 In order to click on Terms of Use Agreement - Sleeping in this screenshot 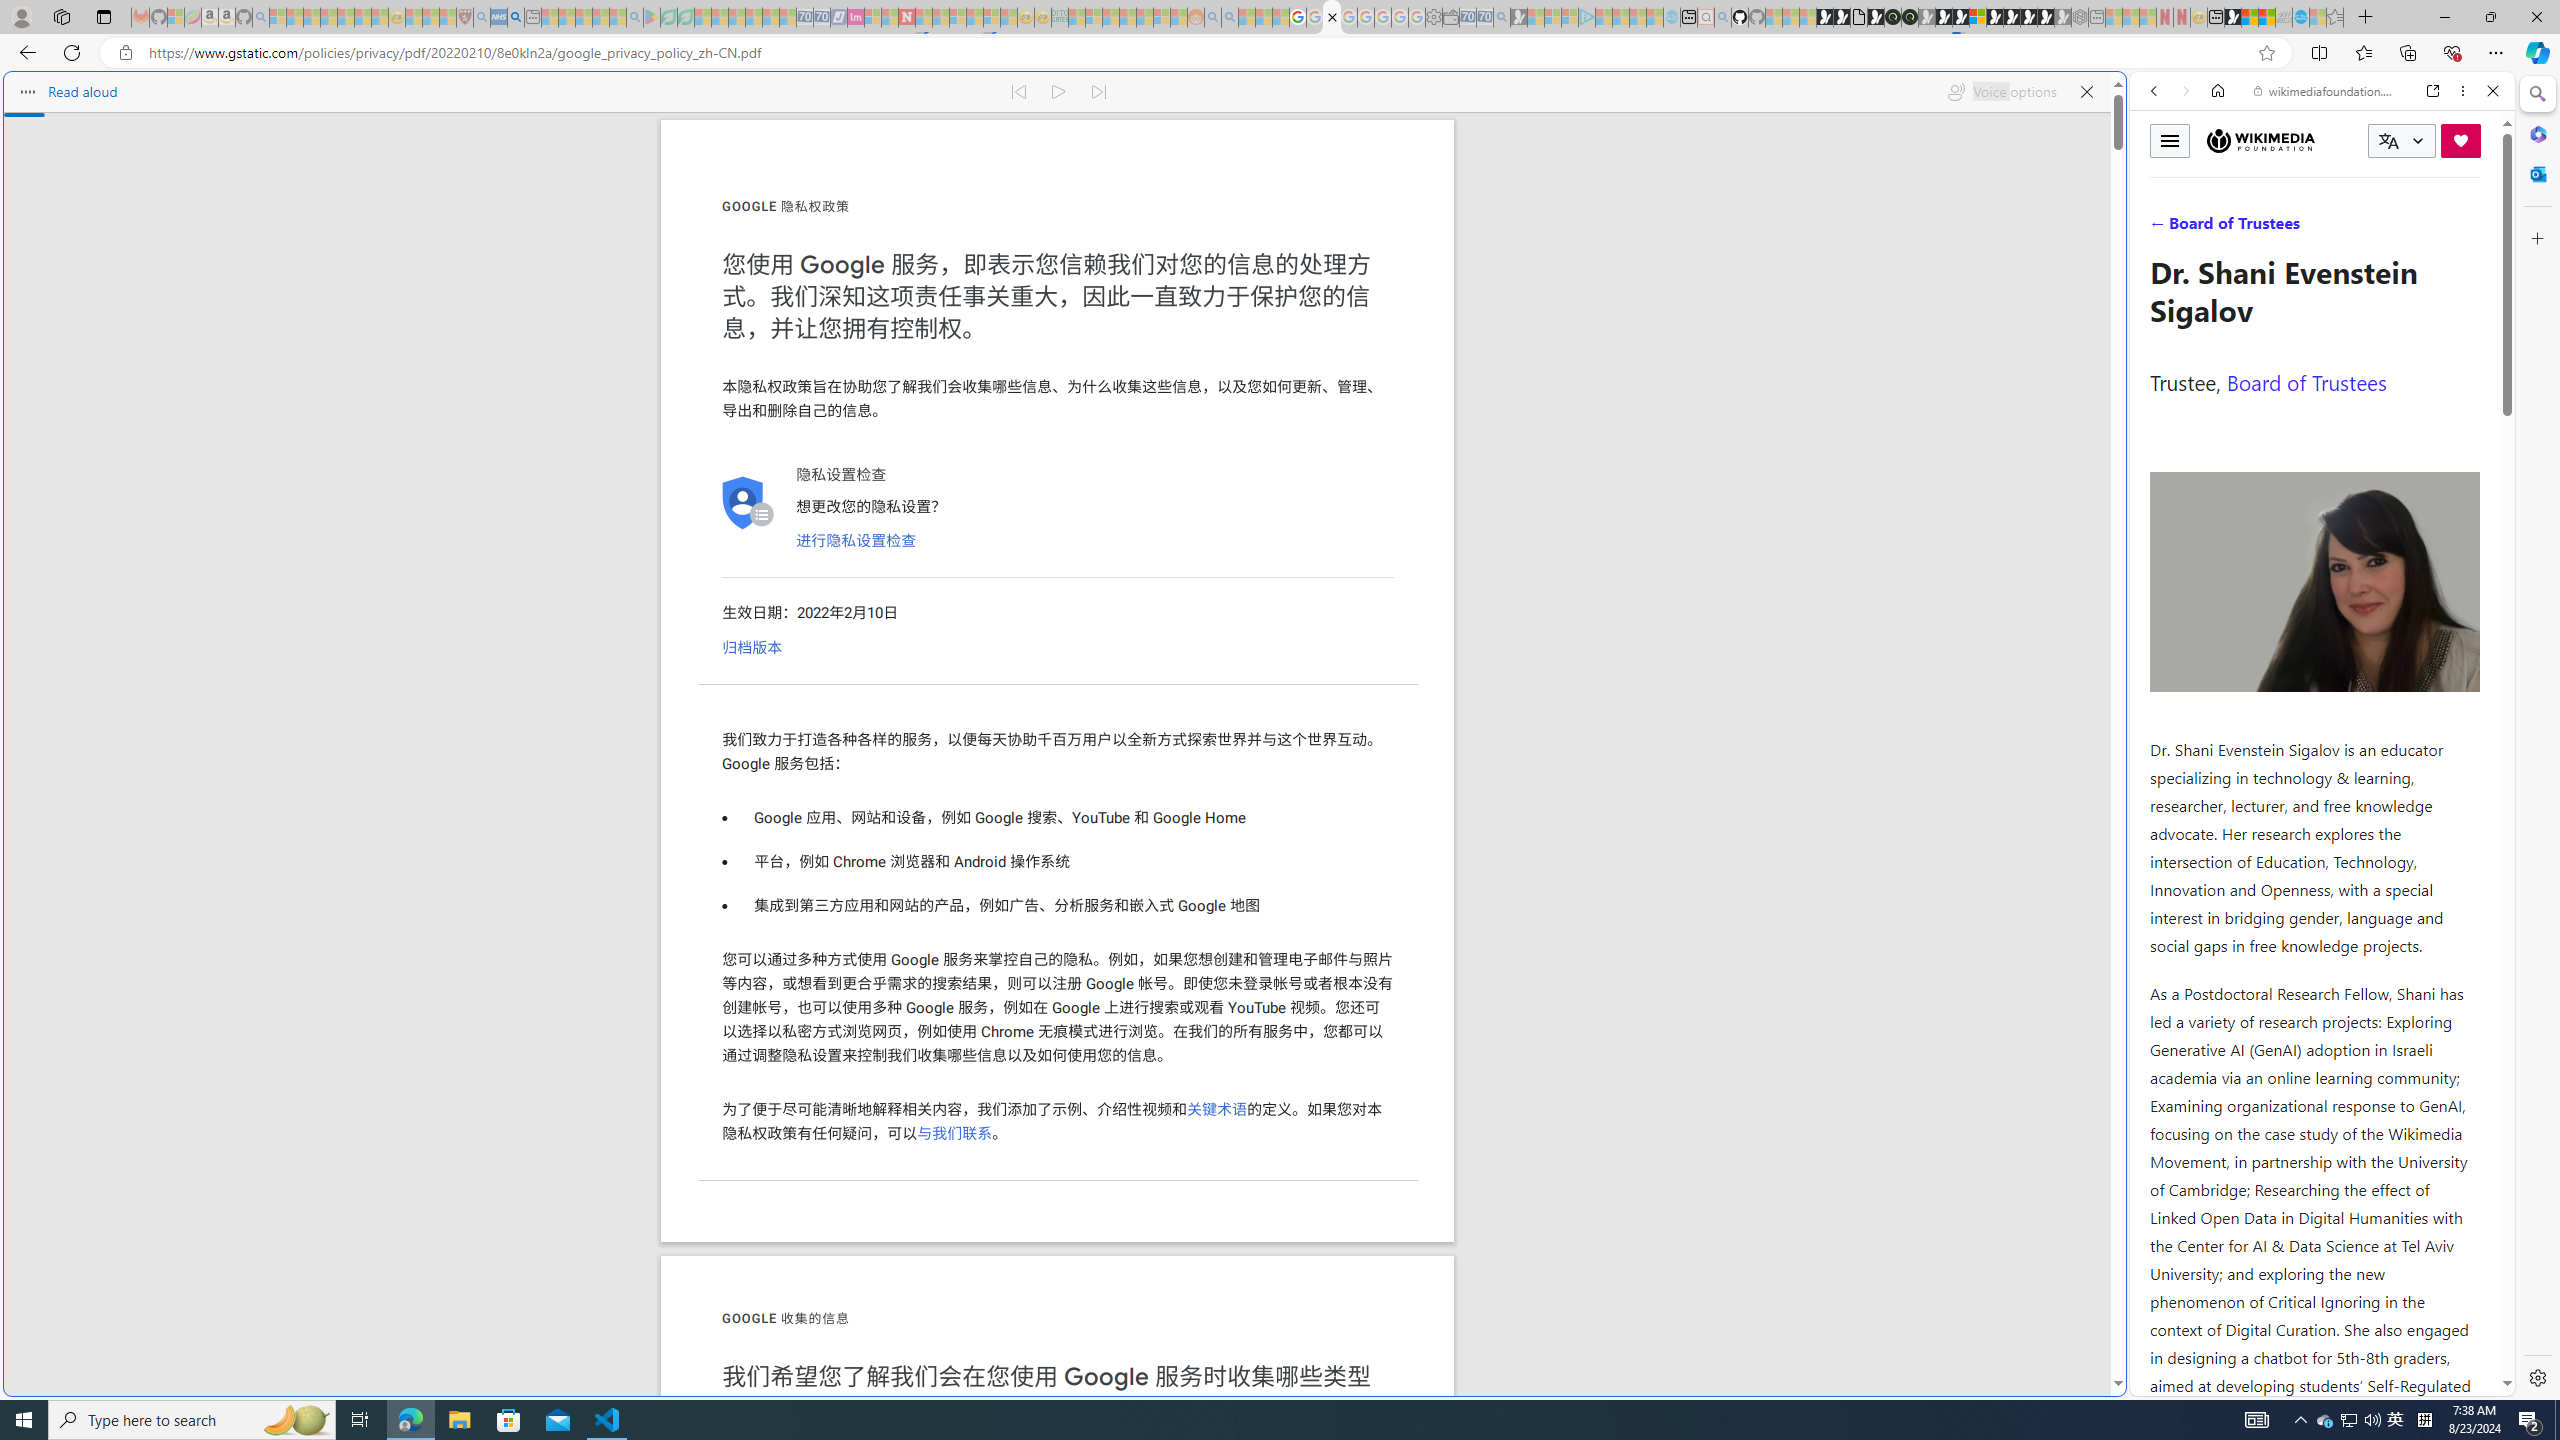, I will do `click(669, 17)`.